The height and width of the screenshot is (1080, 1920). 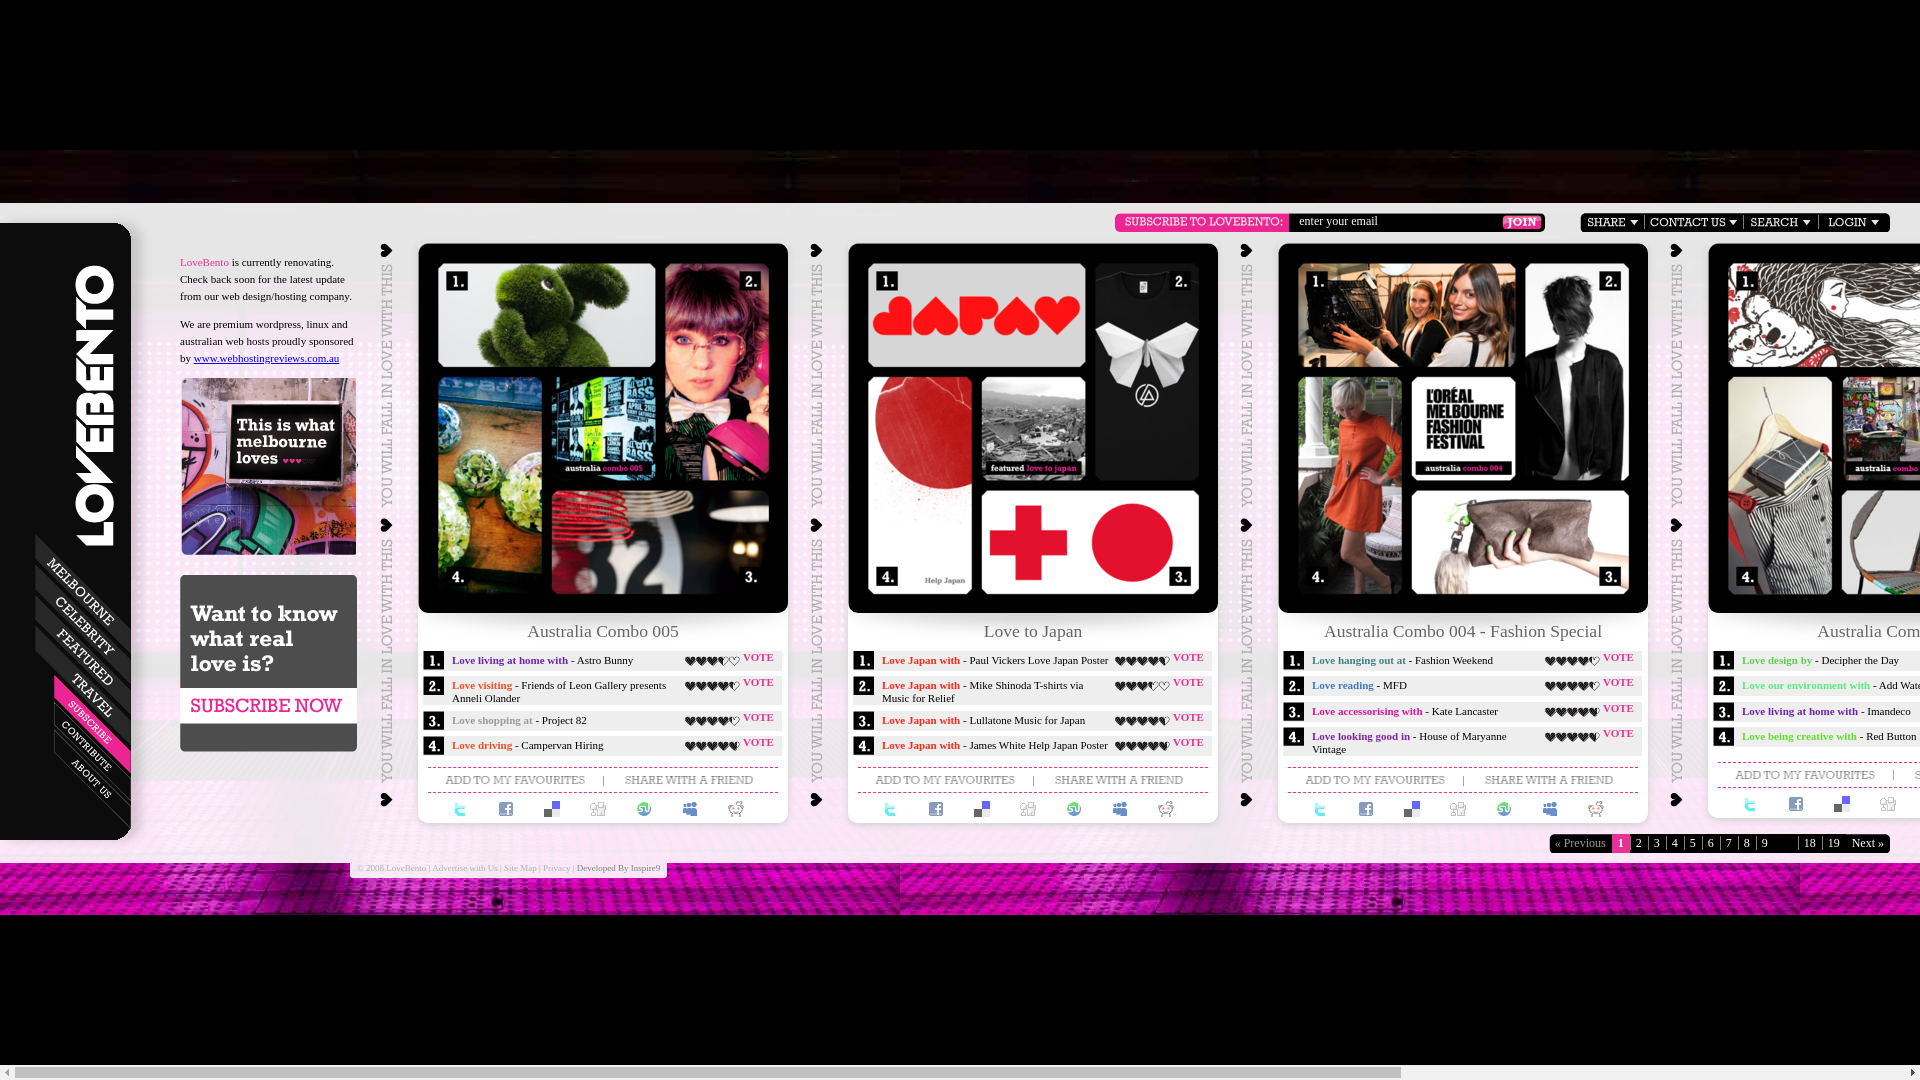 I want to click on Share, so click(x=1612, y=222).